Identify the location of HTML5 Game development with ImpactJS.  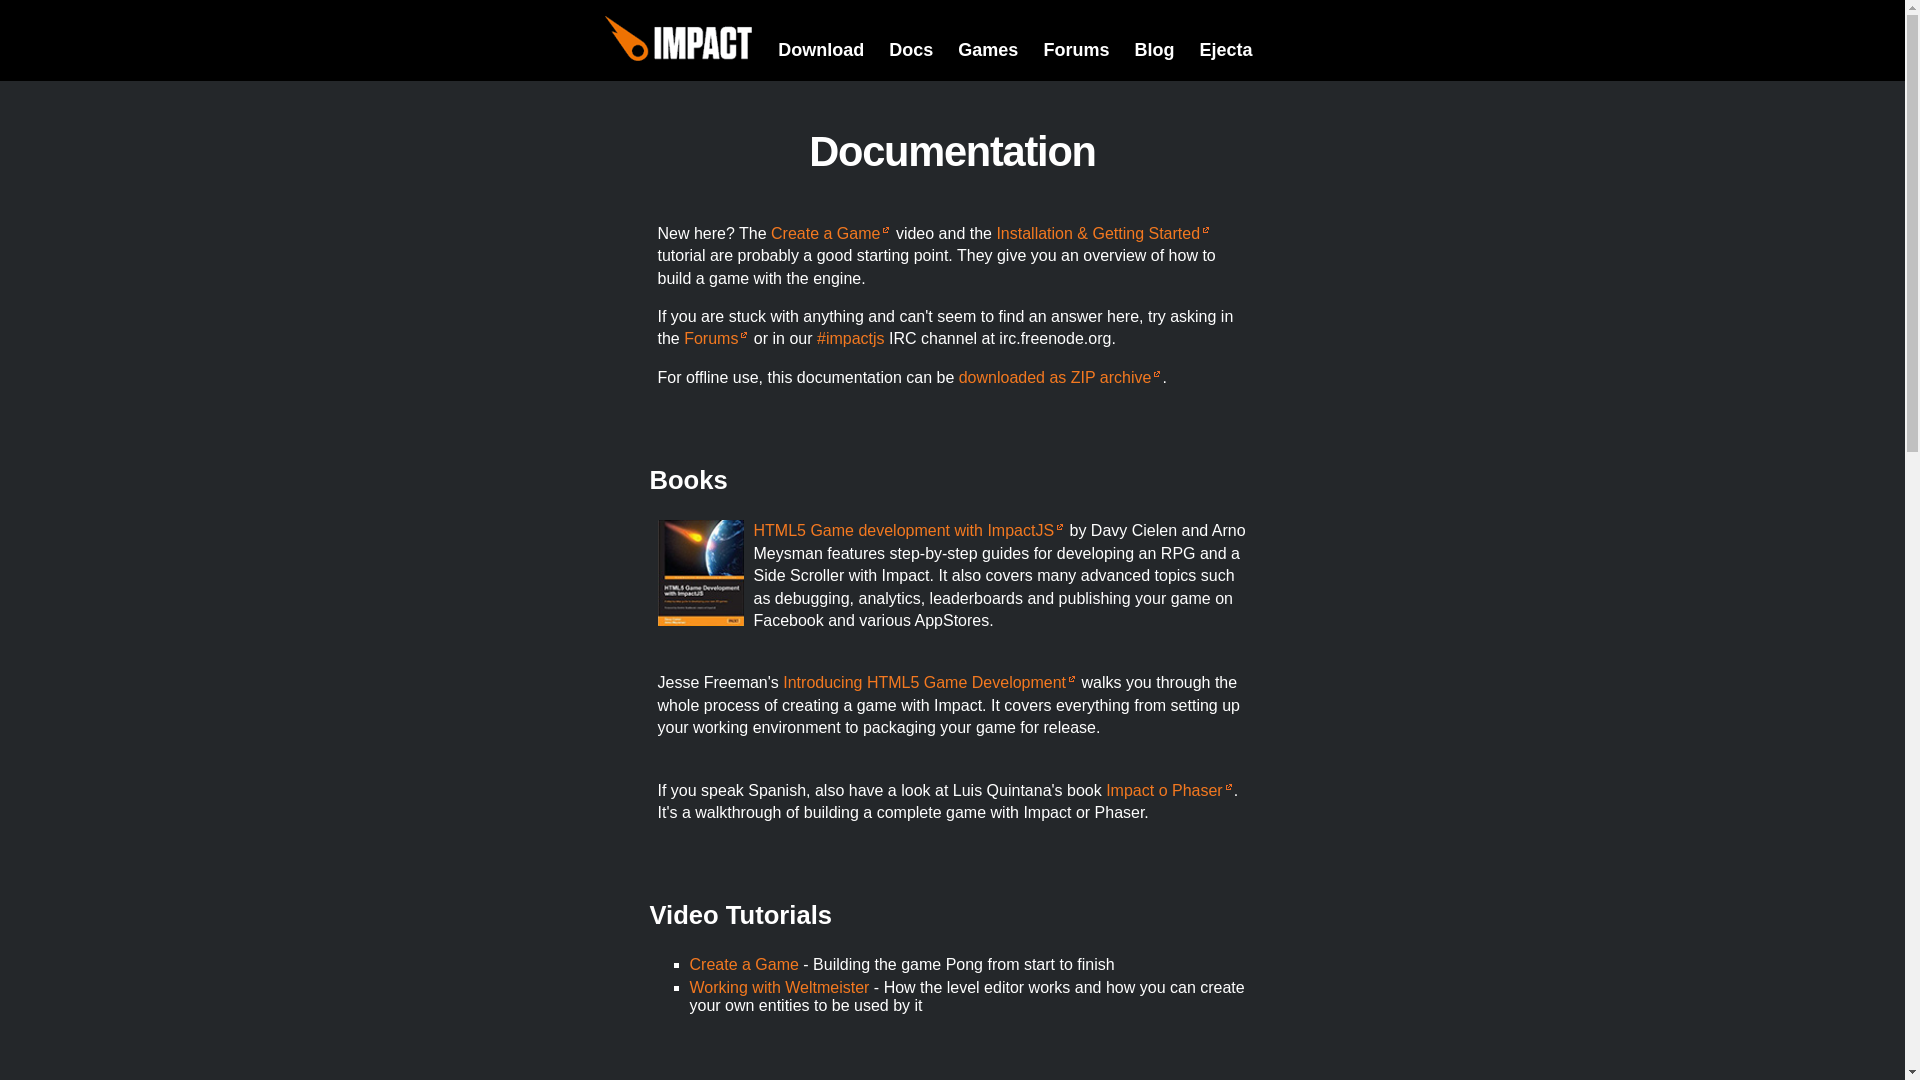
(910, 530).